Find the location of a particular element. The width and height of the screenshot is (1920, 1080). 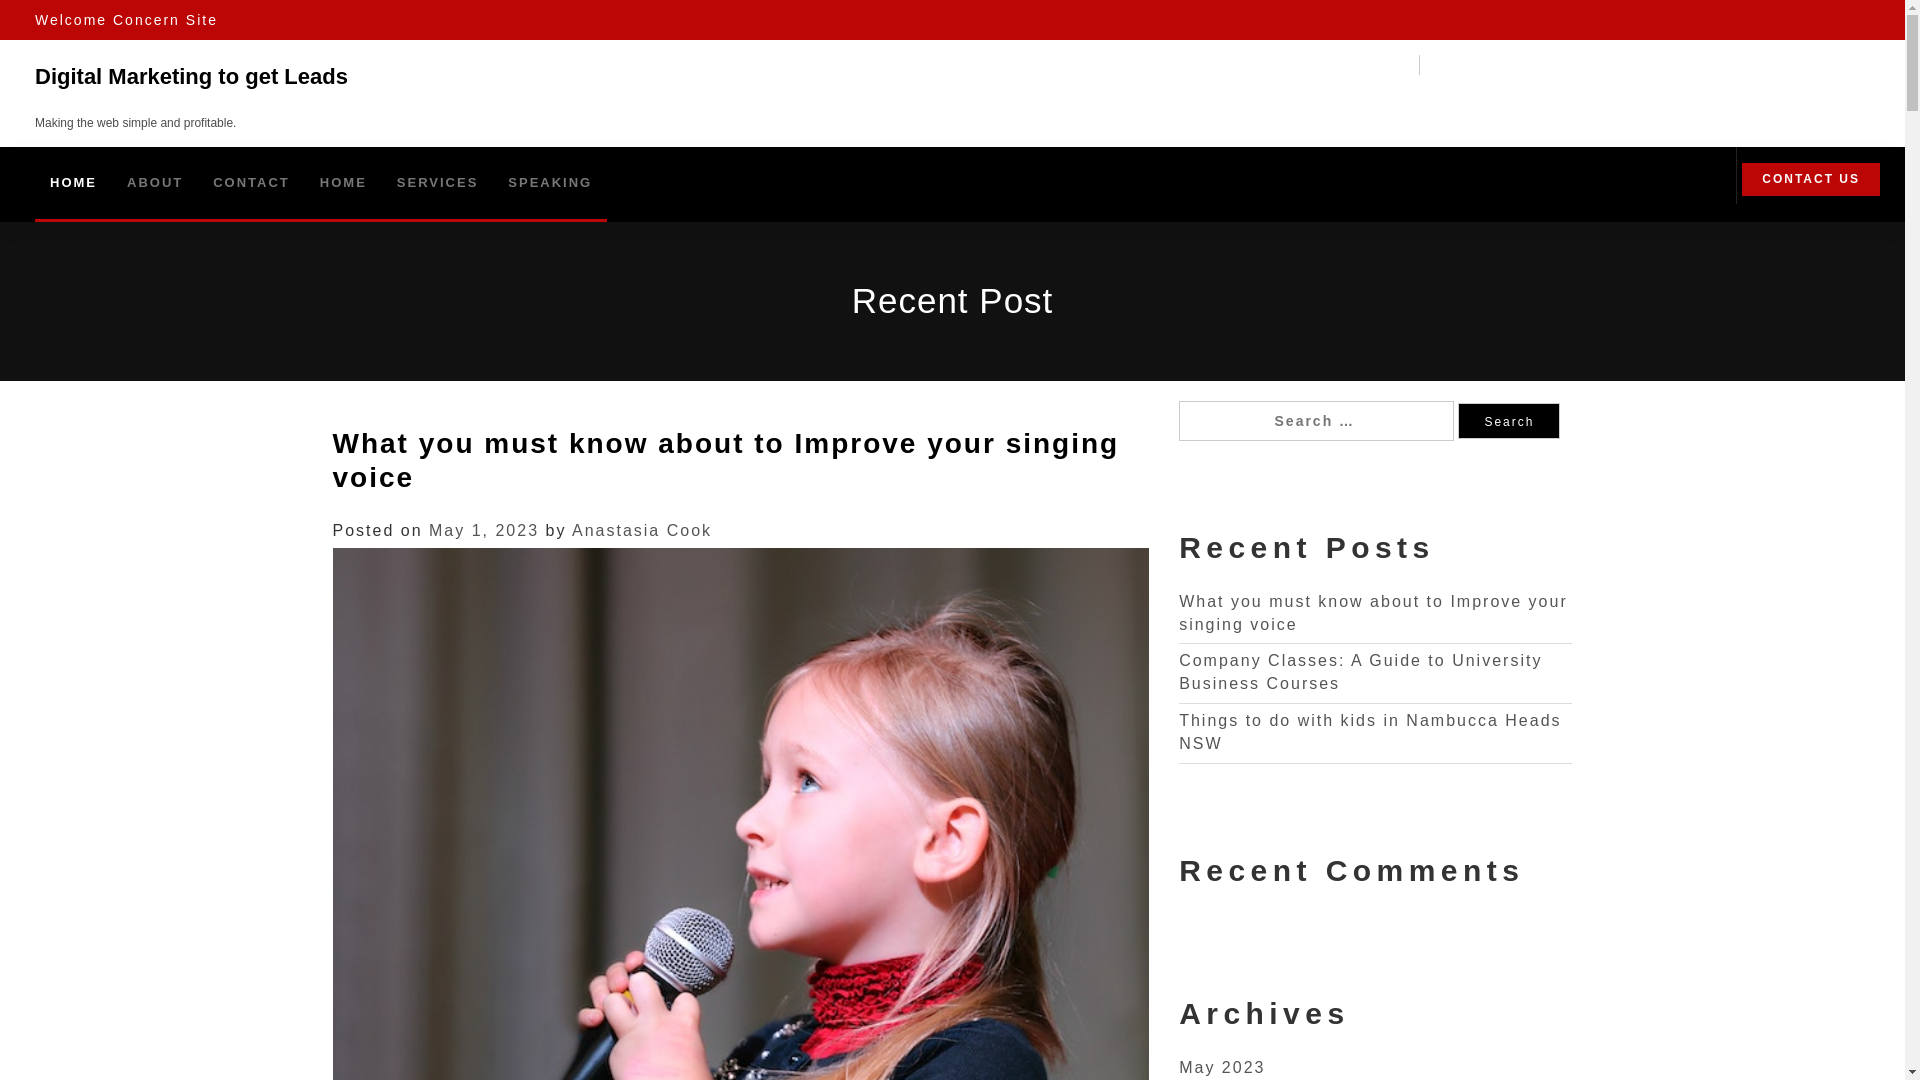

CONTACT US is located at coordinates (1811, 180).